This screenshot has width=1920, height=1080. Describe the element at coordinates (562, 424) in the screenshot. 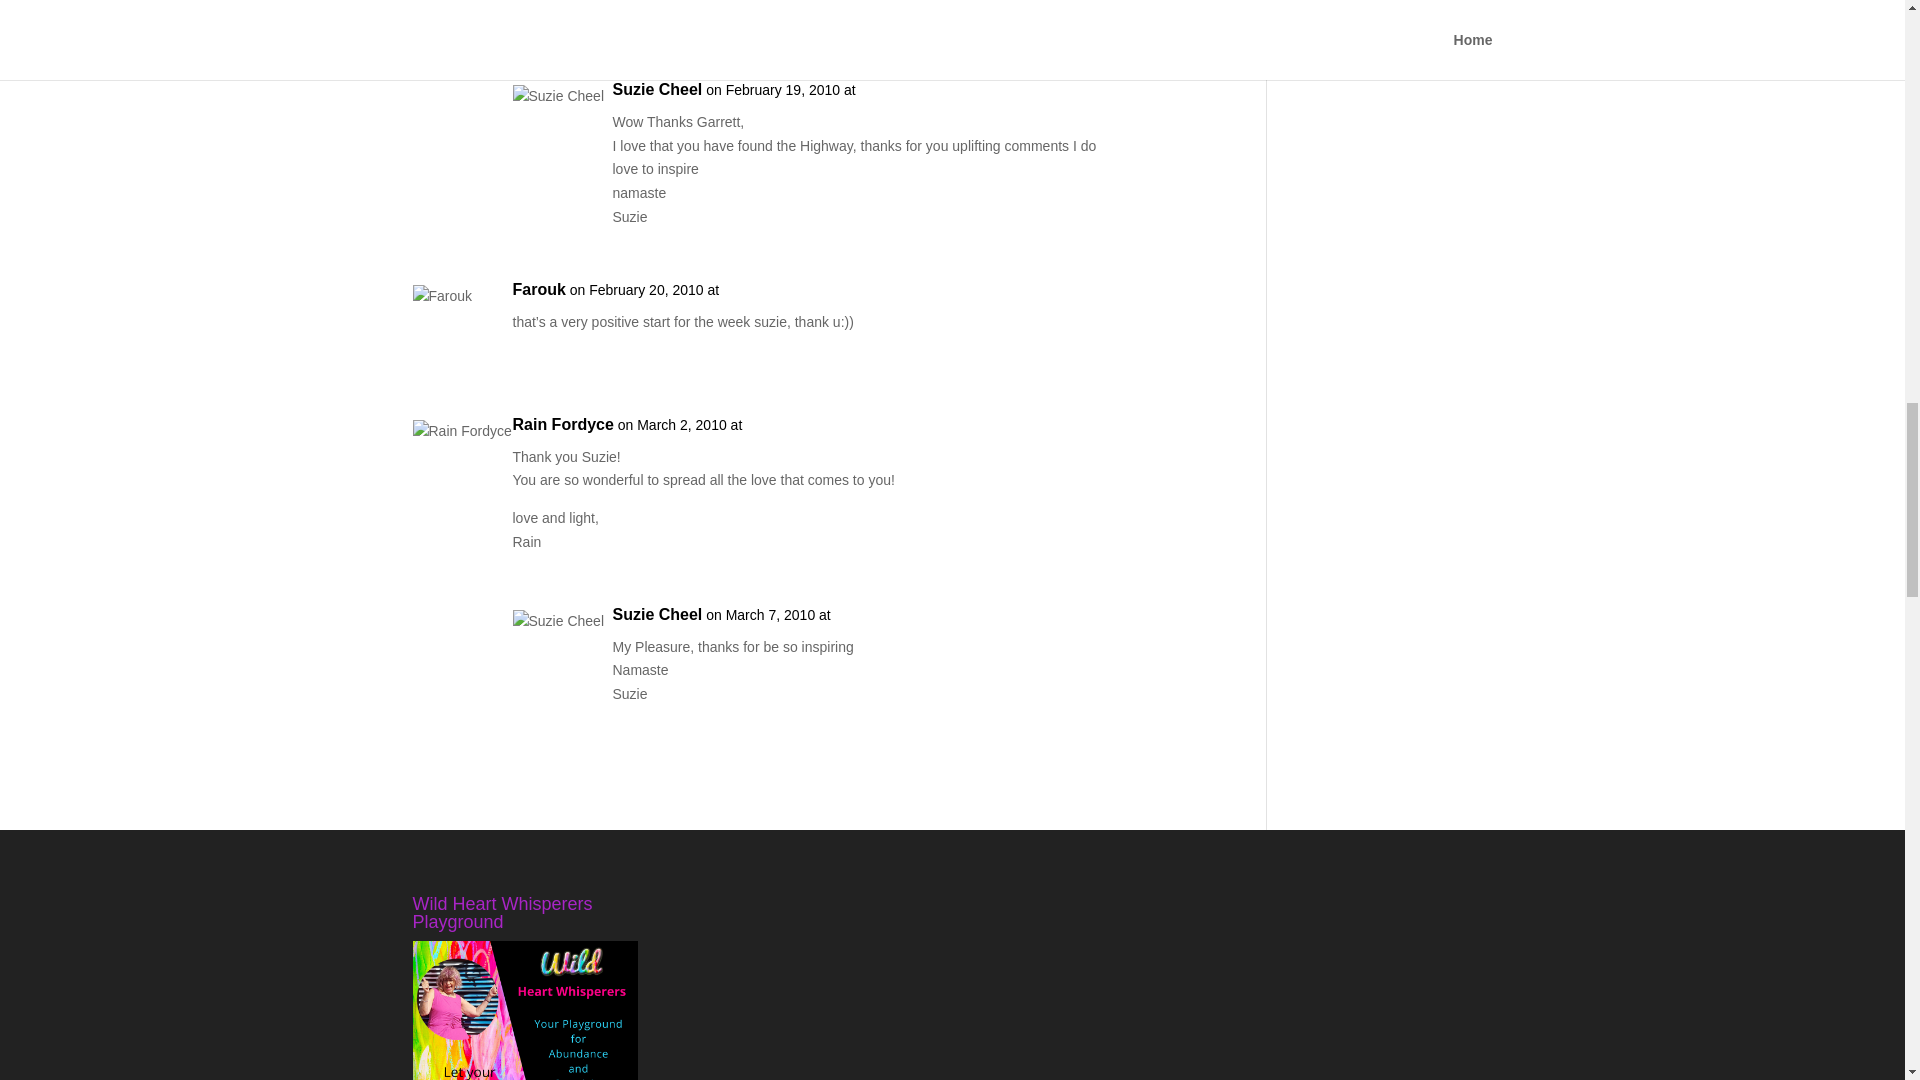

I see `Rain Fordyce` at that location.